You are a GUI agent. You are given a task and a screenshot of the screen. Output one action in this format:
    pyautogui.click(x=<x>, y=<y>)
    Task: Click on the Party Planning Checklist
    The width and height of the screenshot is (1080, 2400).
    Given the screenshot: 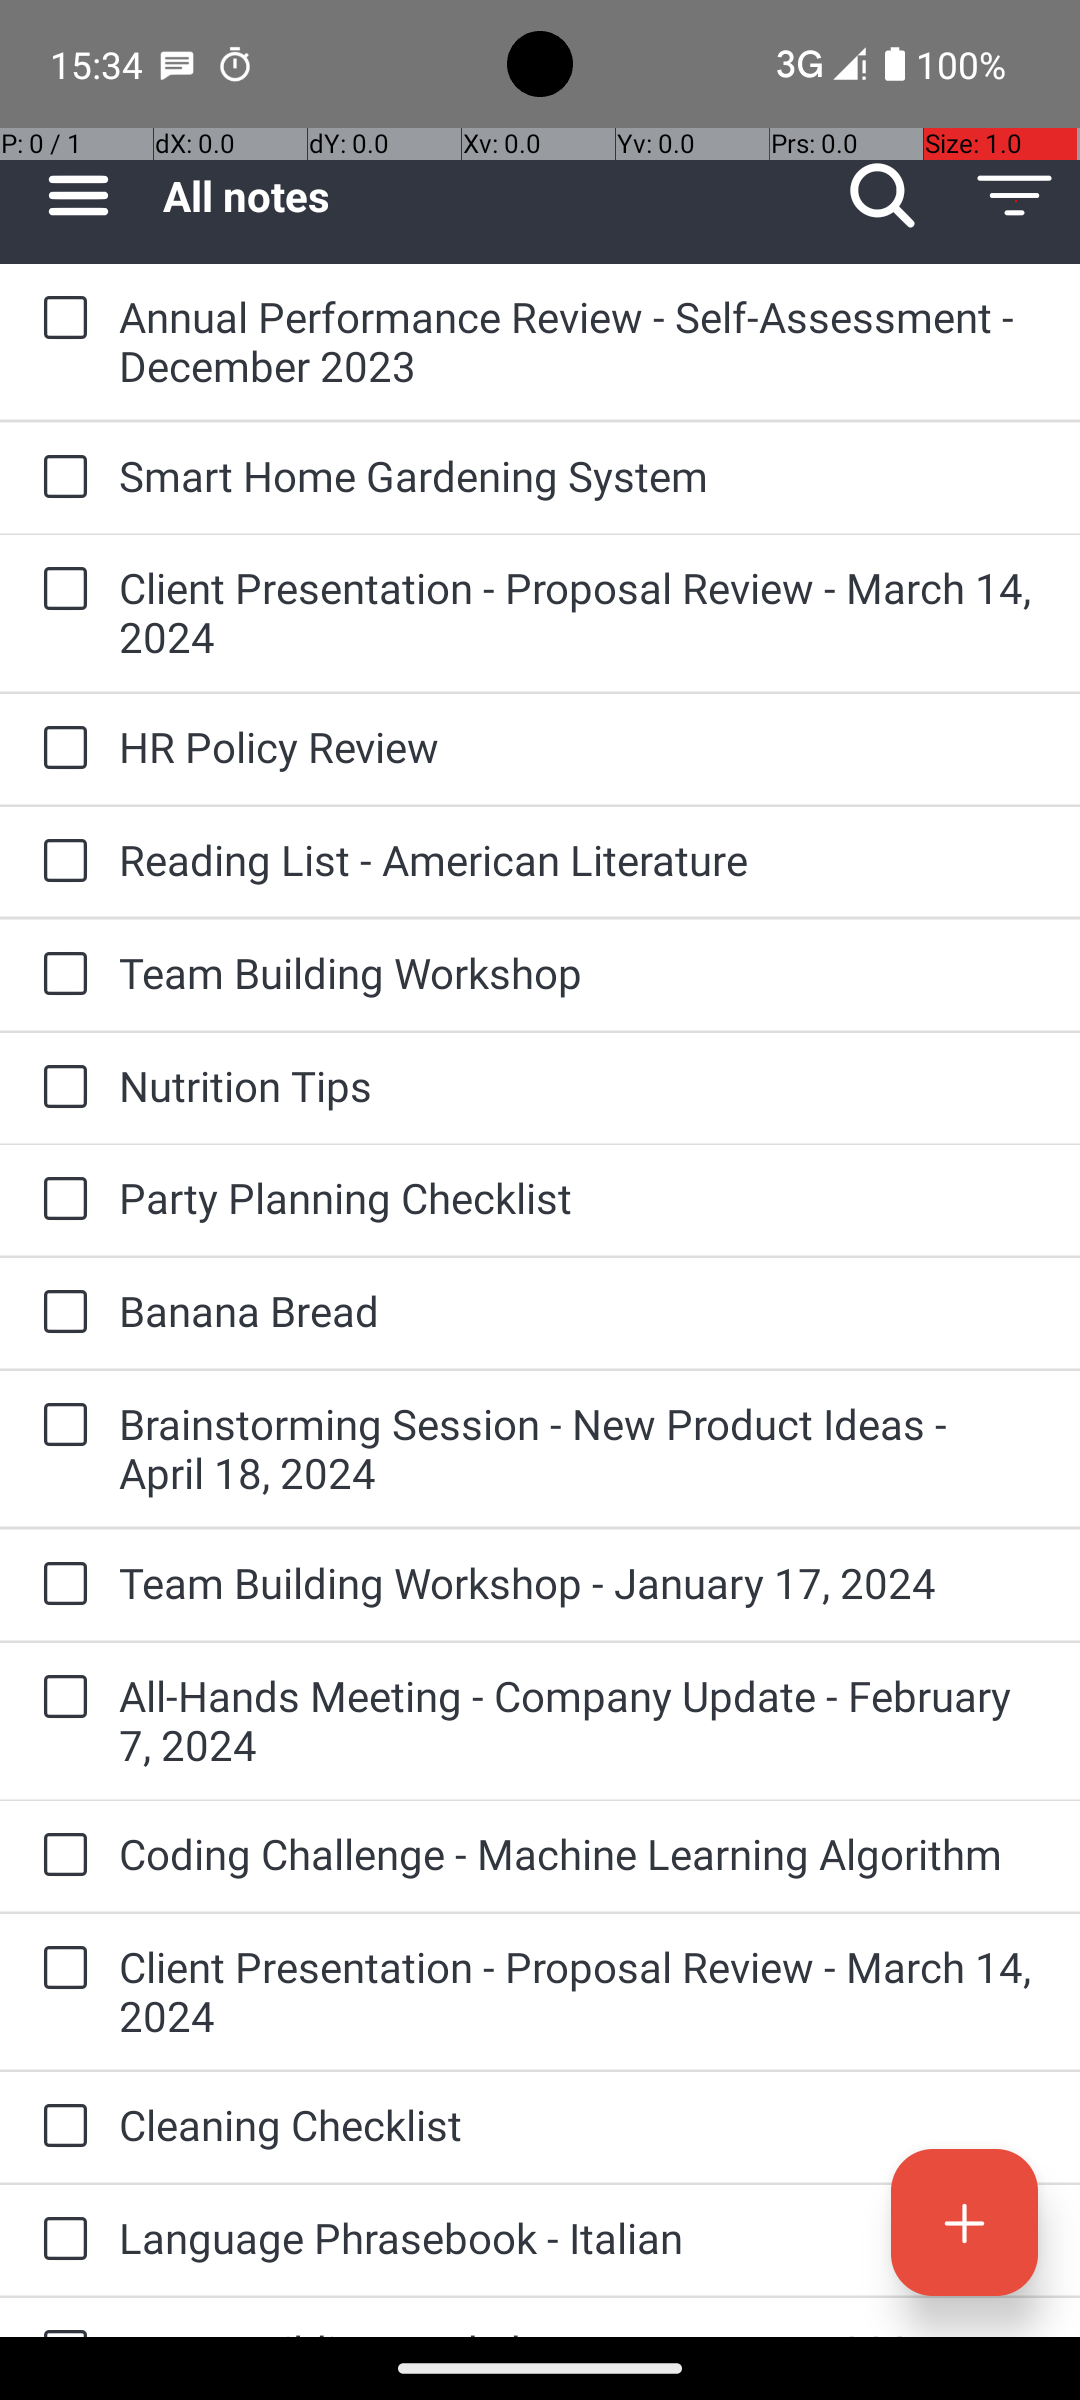 What is the action you would take?
    pyautogui.click(x=580, y=1198)
    